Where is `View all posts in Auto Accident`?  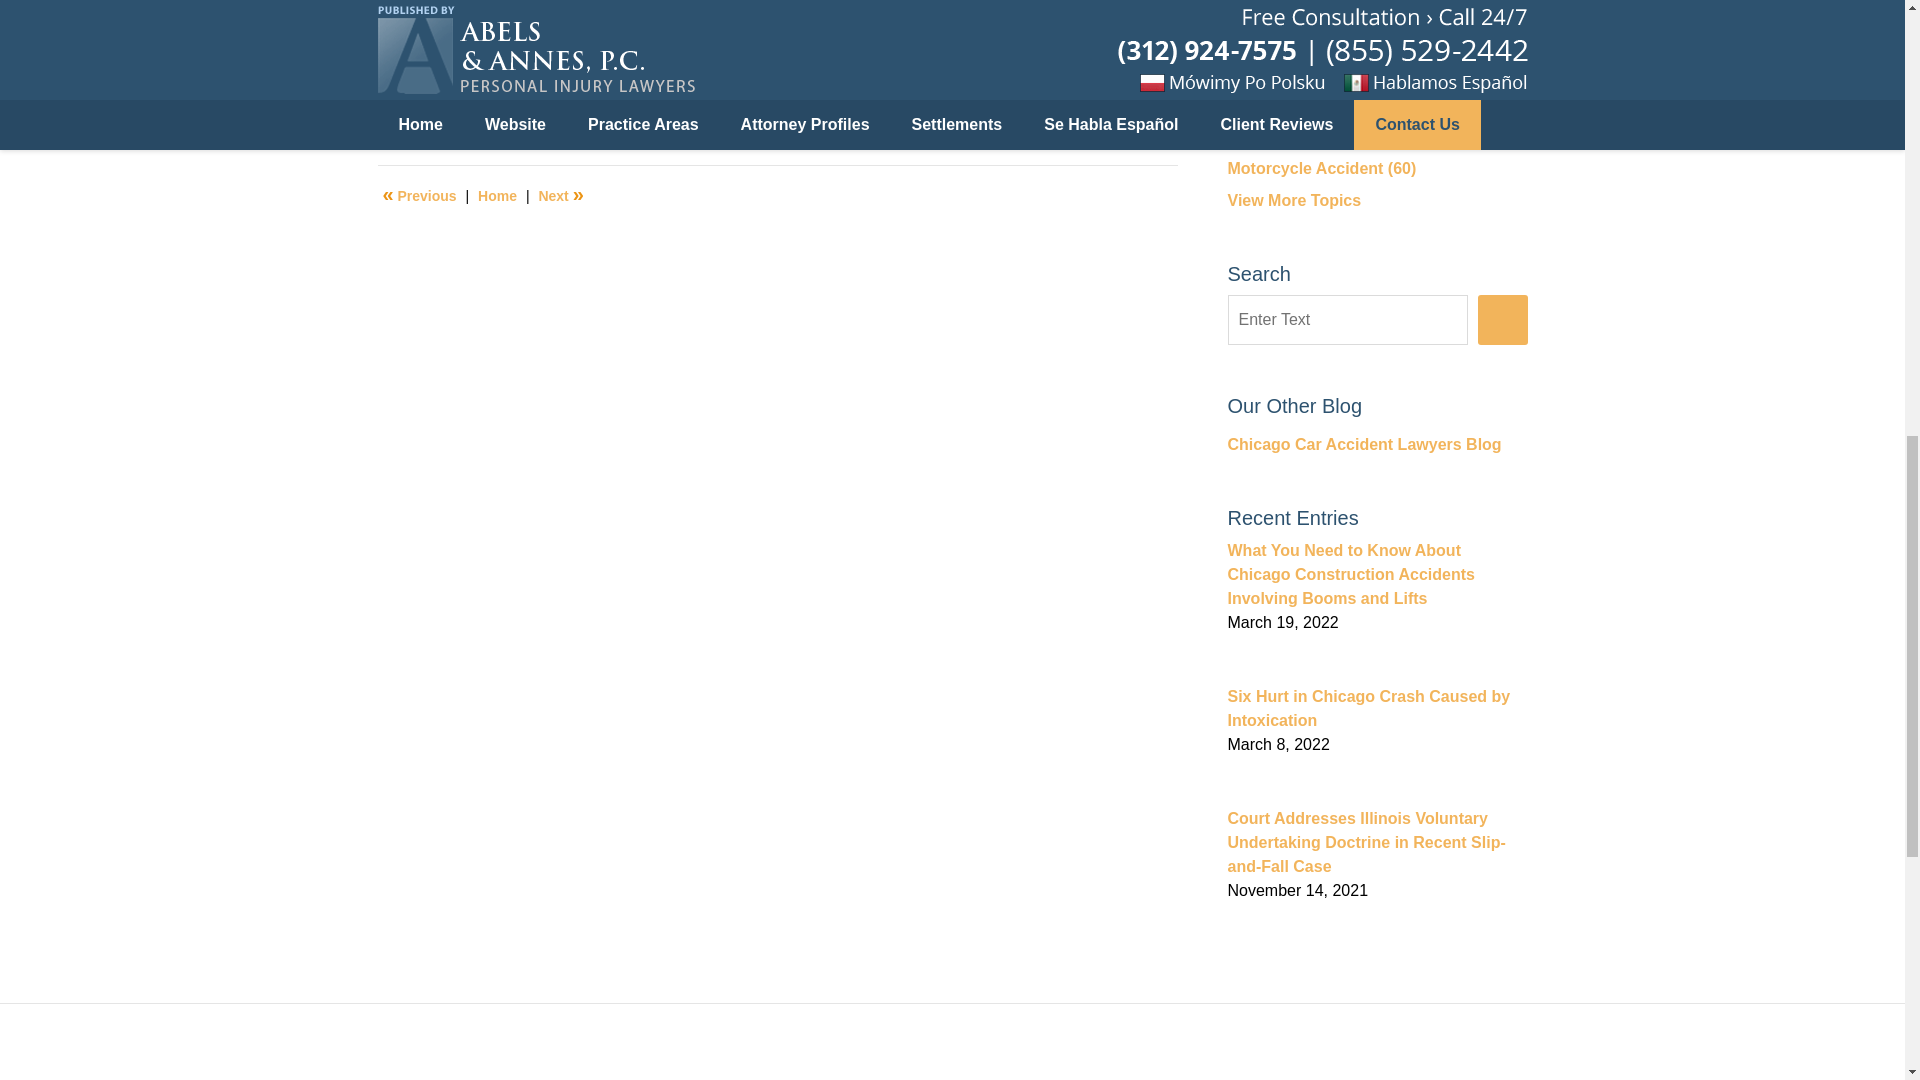 View all posts in Auto Accident is located at coordinates (470, 108).